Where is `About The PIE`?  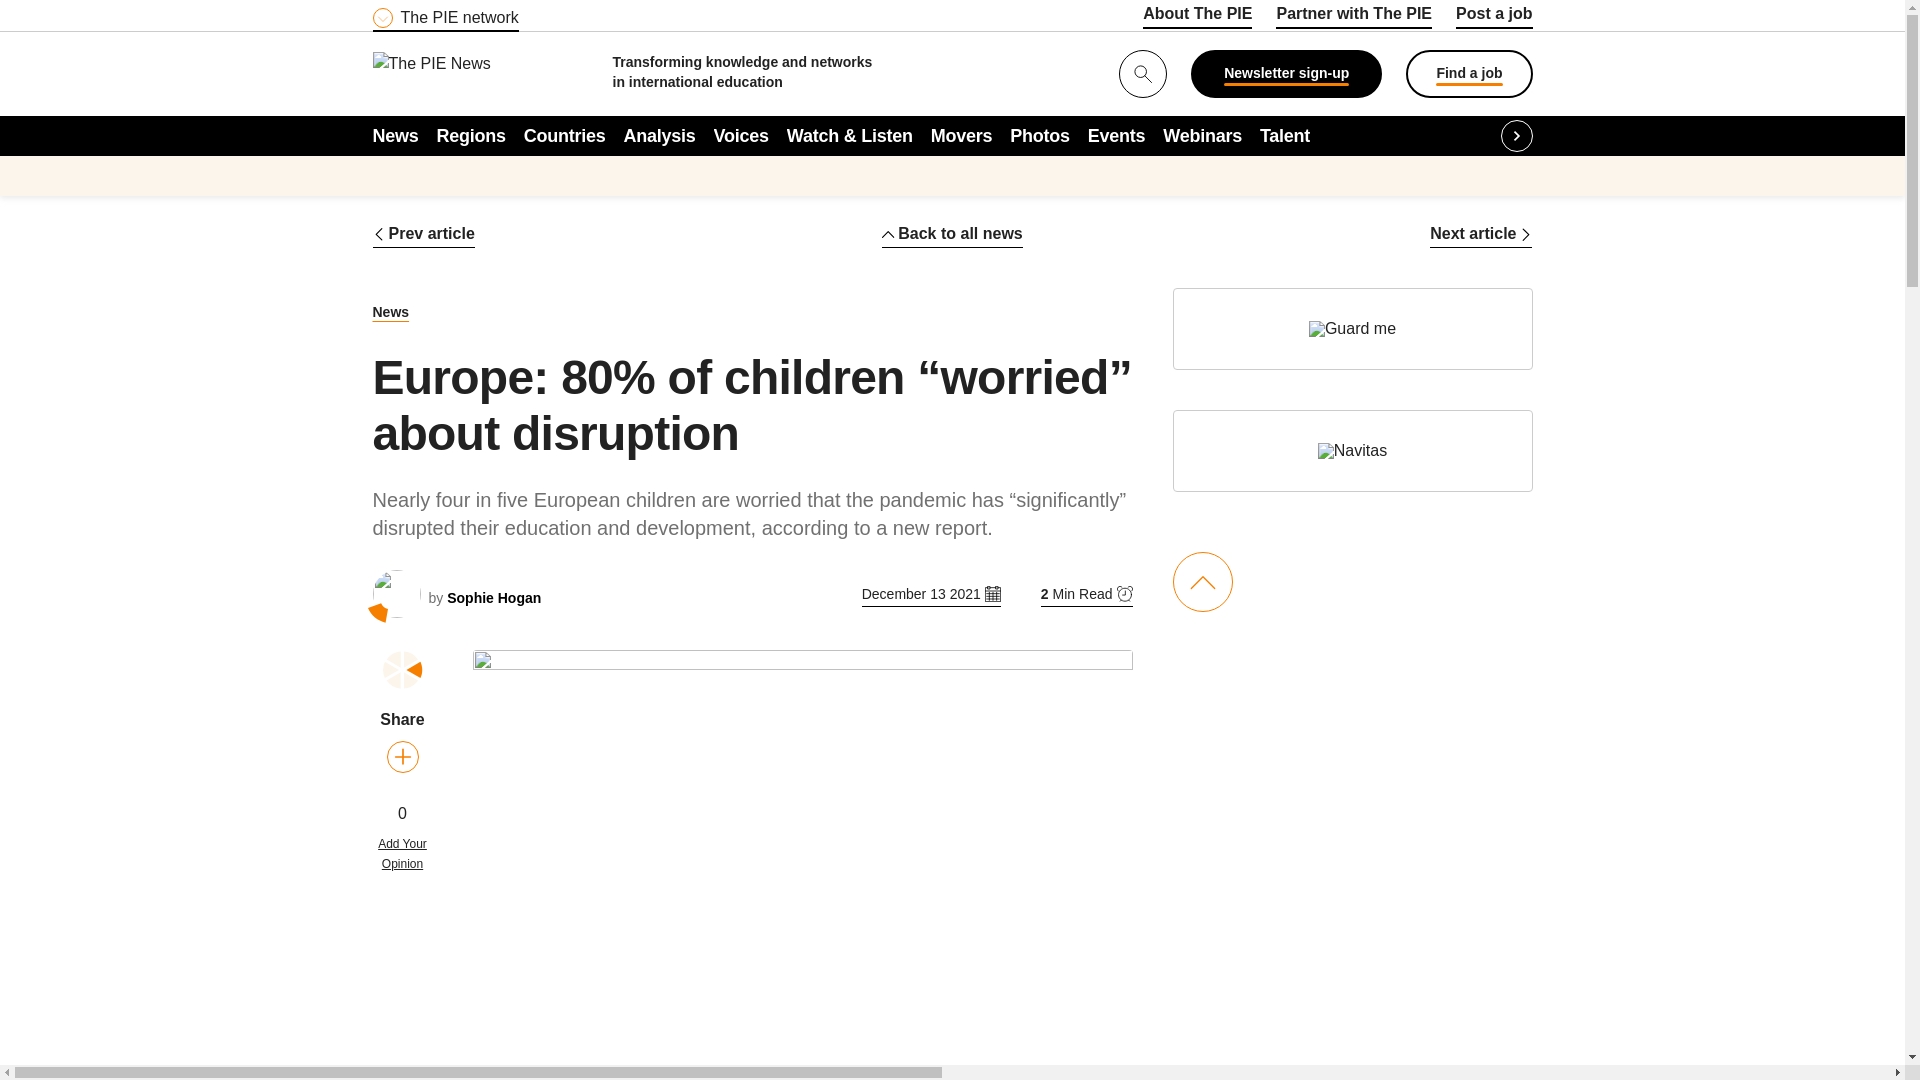
About The PIE is located at coordinates (1196, 17).